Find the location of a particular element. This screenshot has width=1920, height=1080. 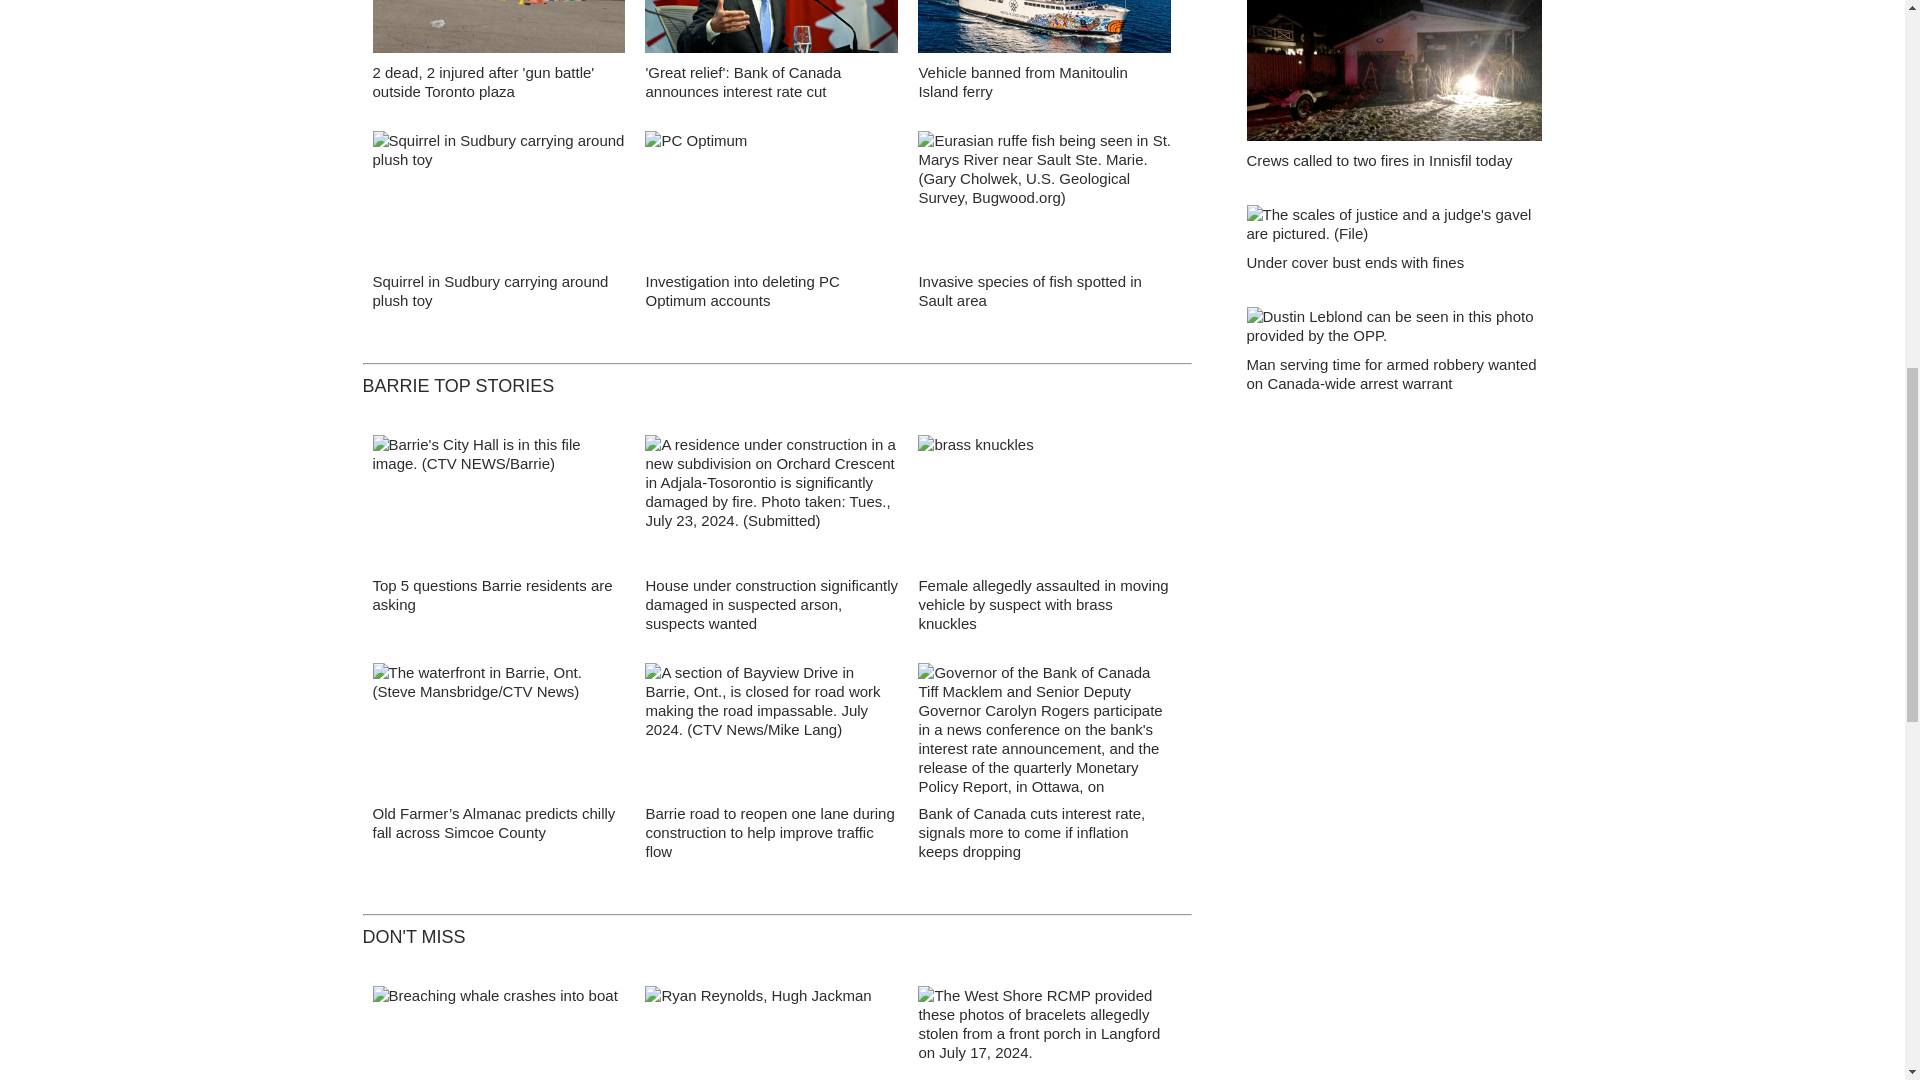

false is located at coordinates (498, 26).